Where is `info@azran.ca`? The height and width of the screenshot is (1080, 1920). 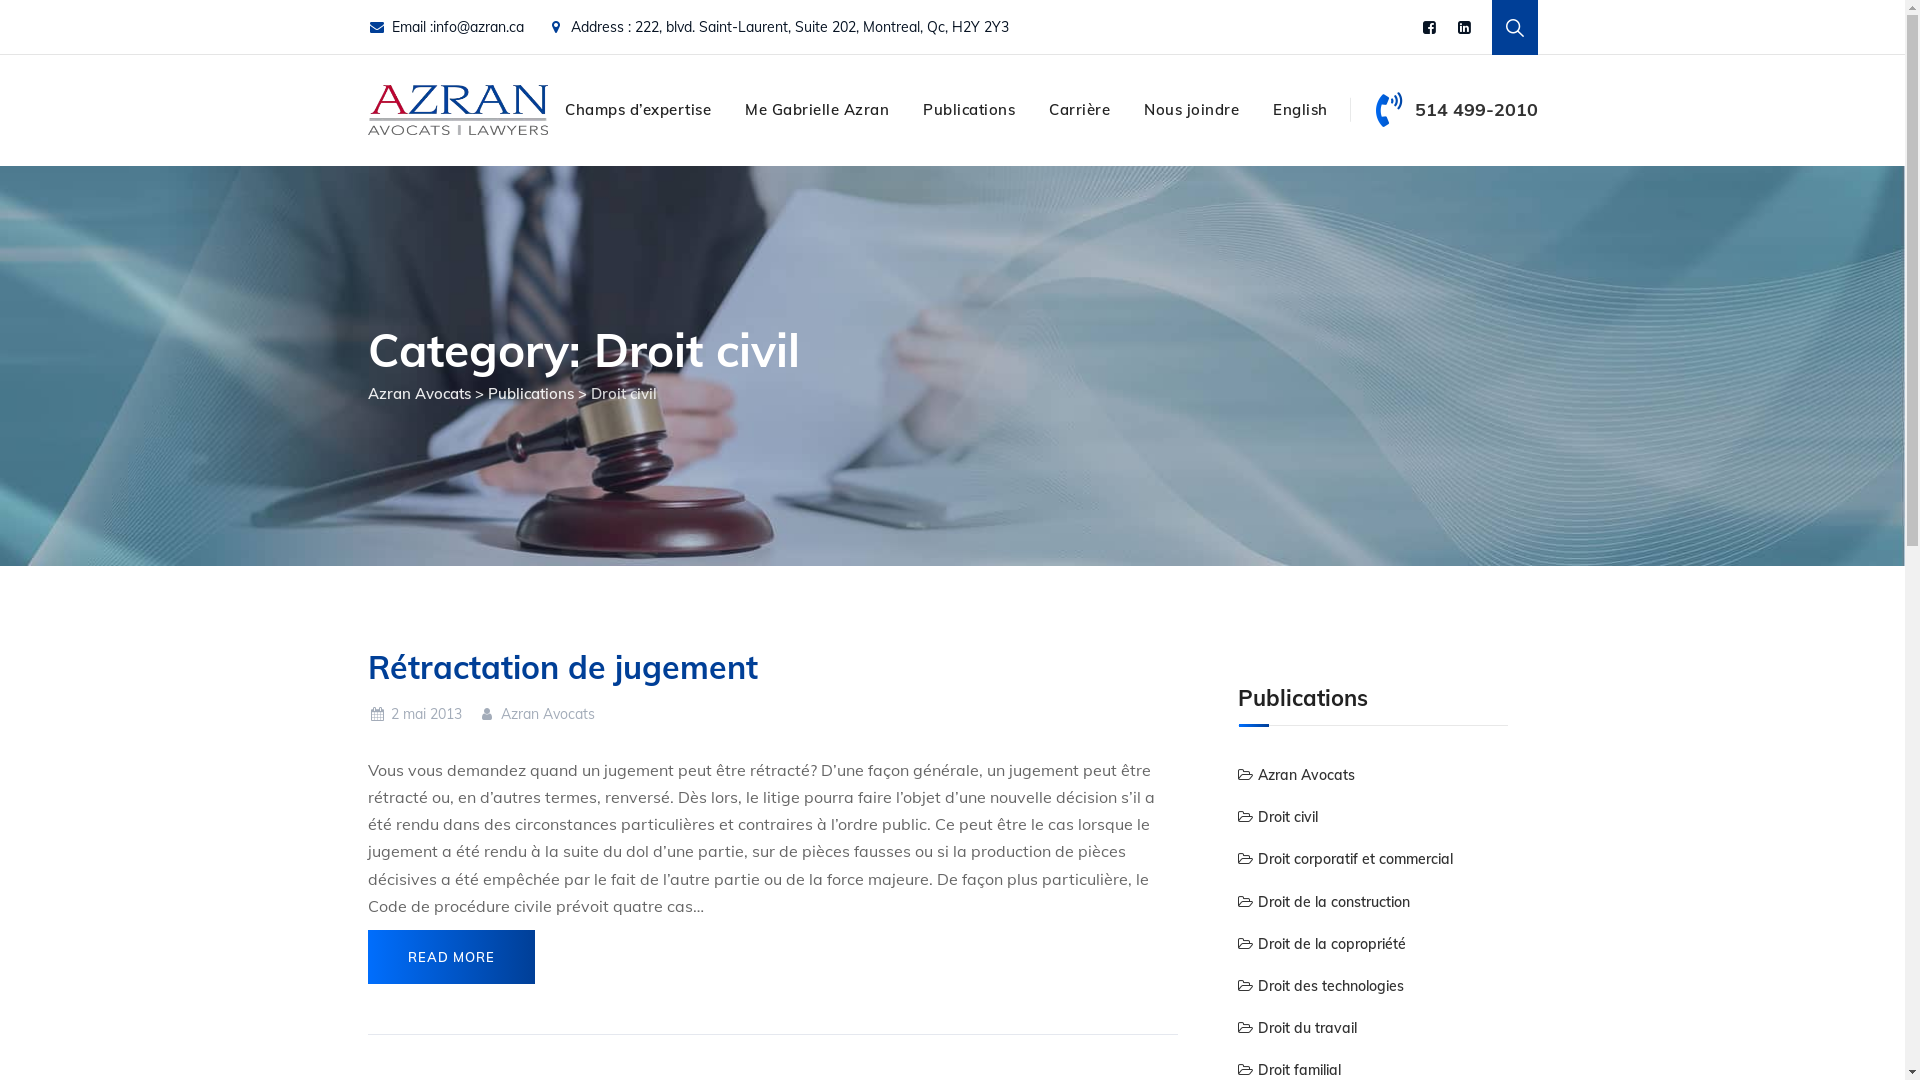
info@azran.ca is located at coordinates (478, 27).